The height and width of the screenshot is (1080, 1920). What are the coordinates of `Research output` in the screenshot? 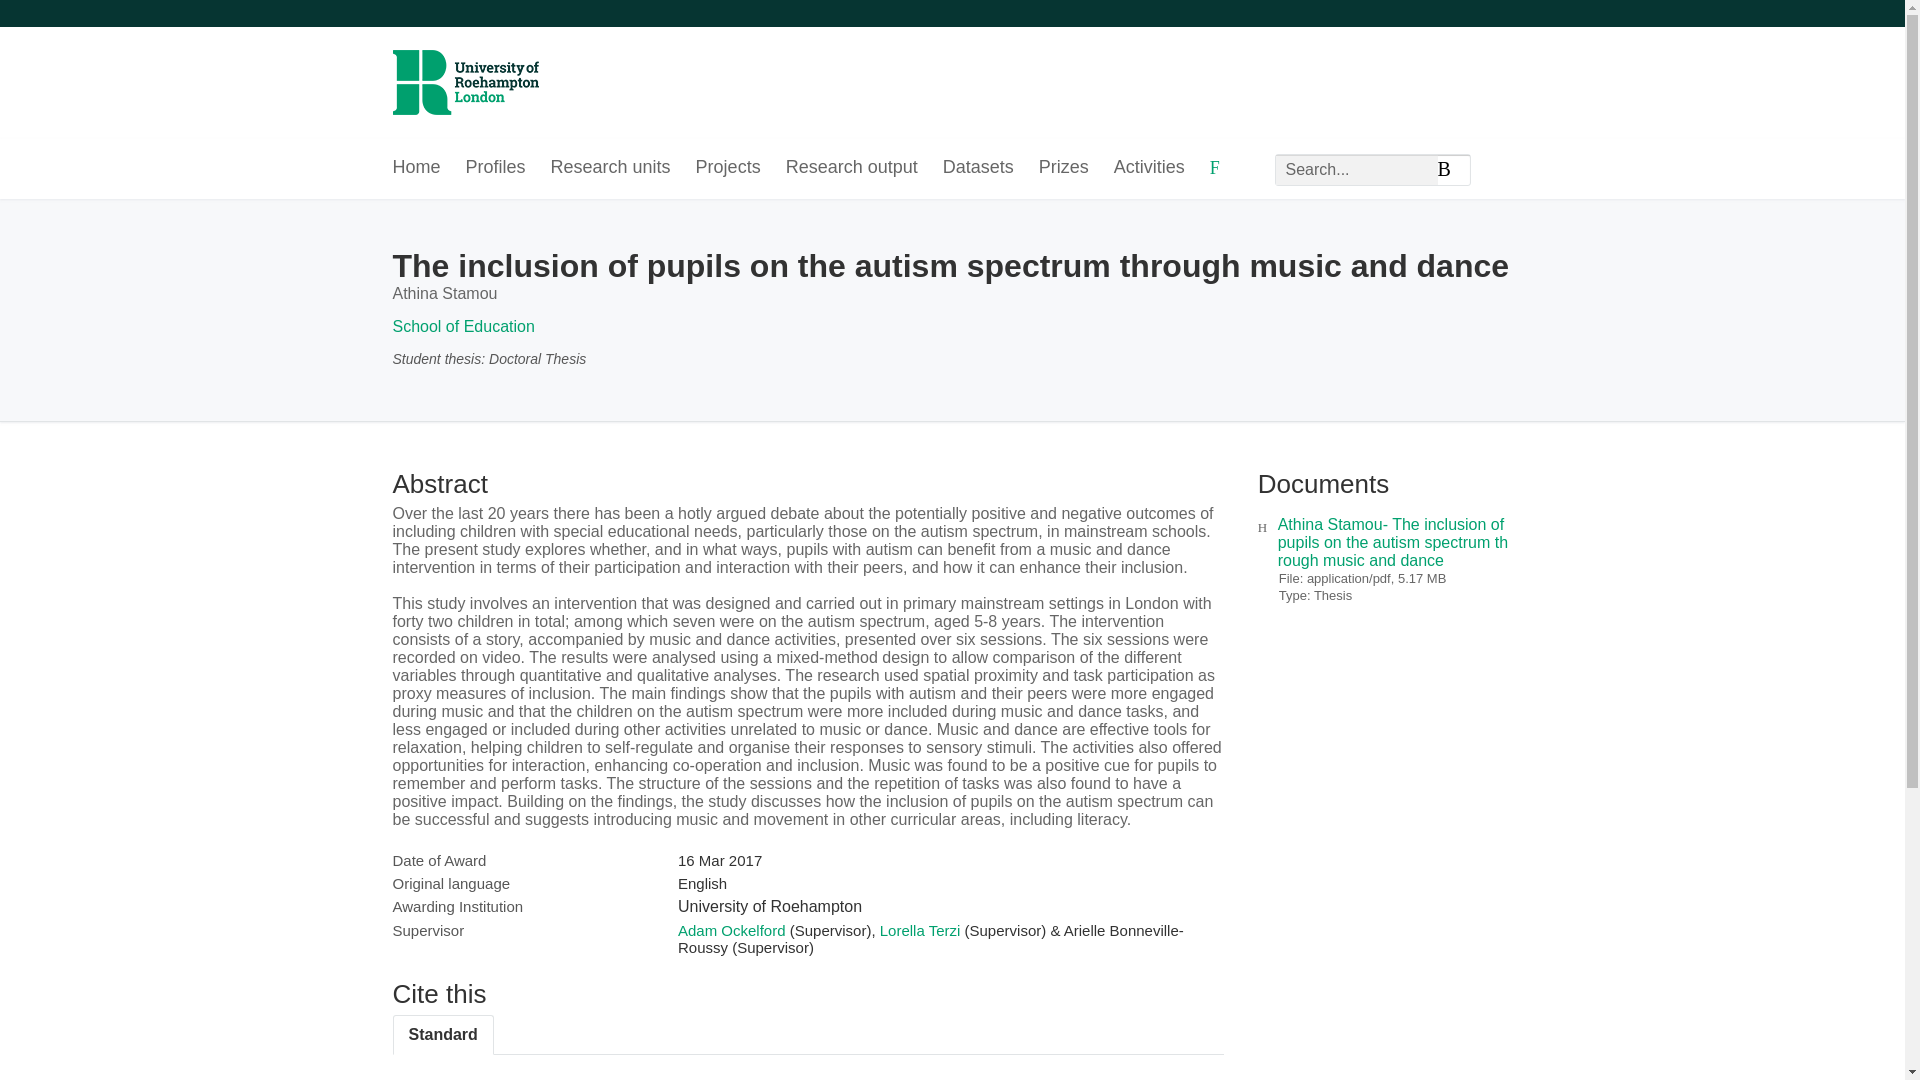 It's located at (851, 168).